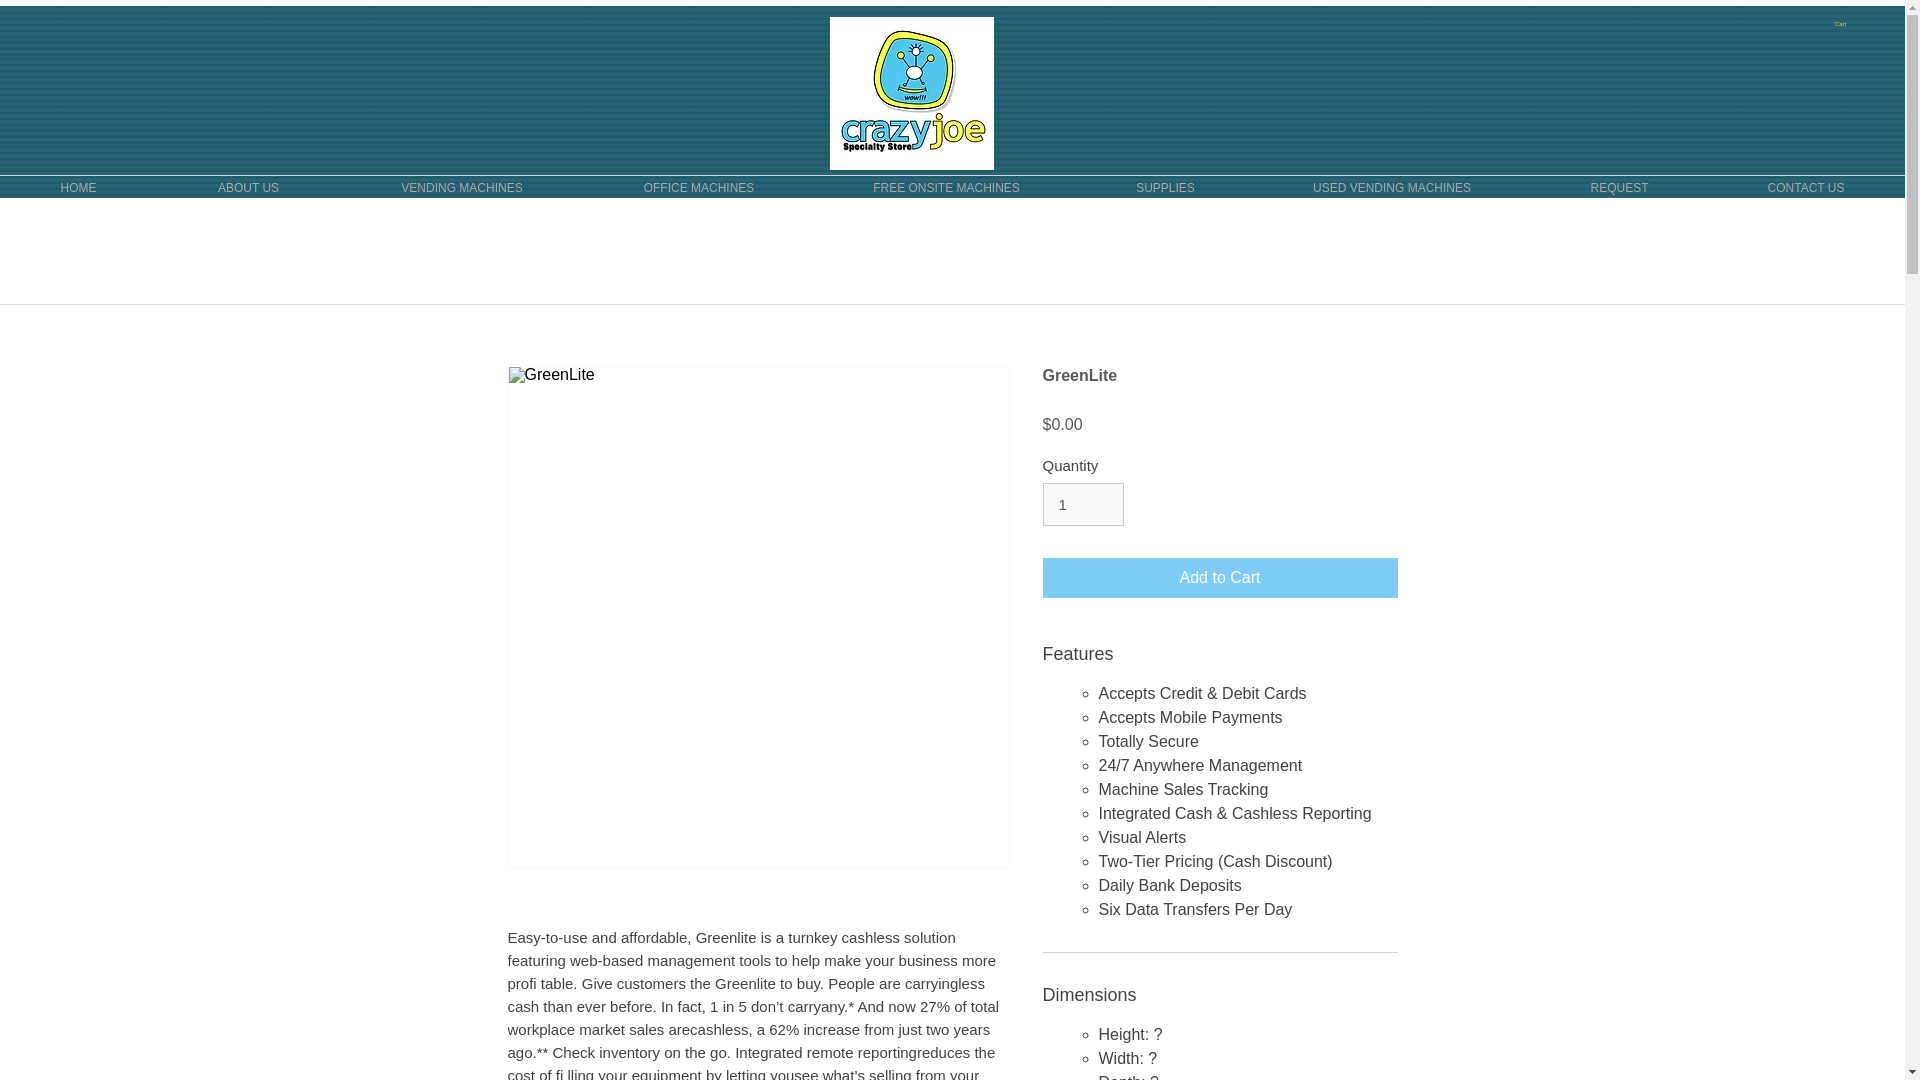 Image resolution: width=1920 pixels, height=1080 pixels. Describe the element at coordinates (78, 188) in the screenshot. I see `HOME` at that location.